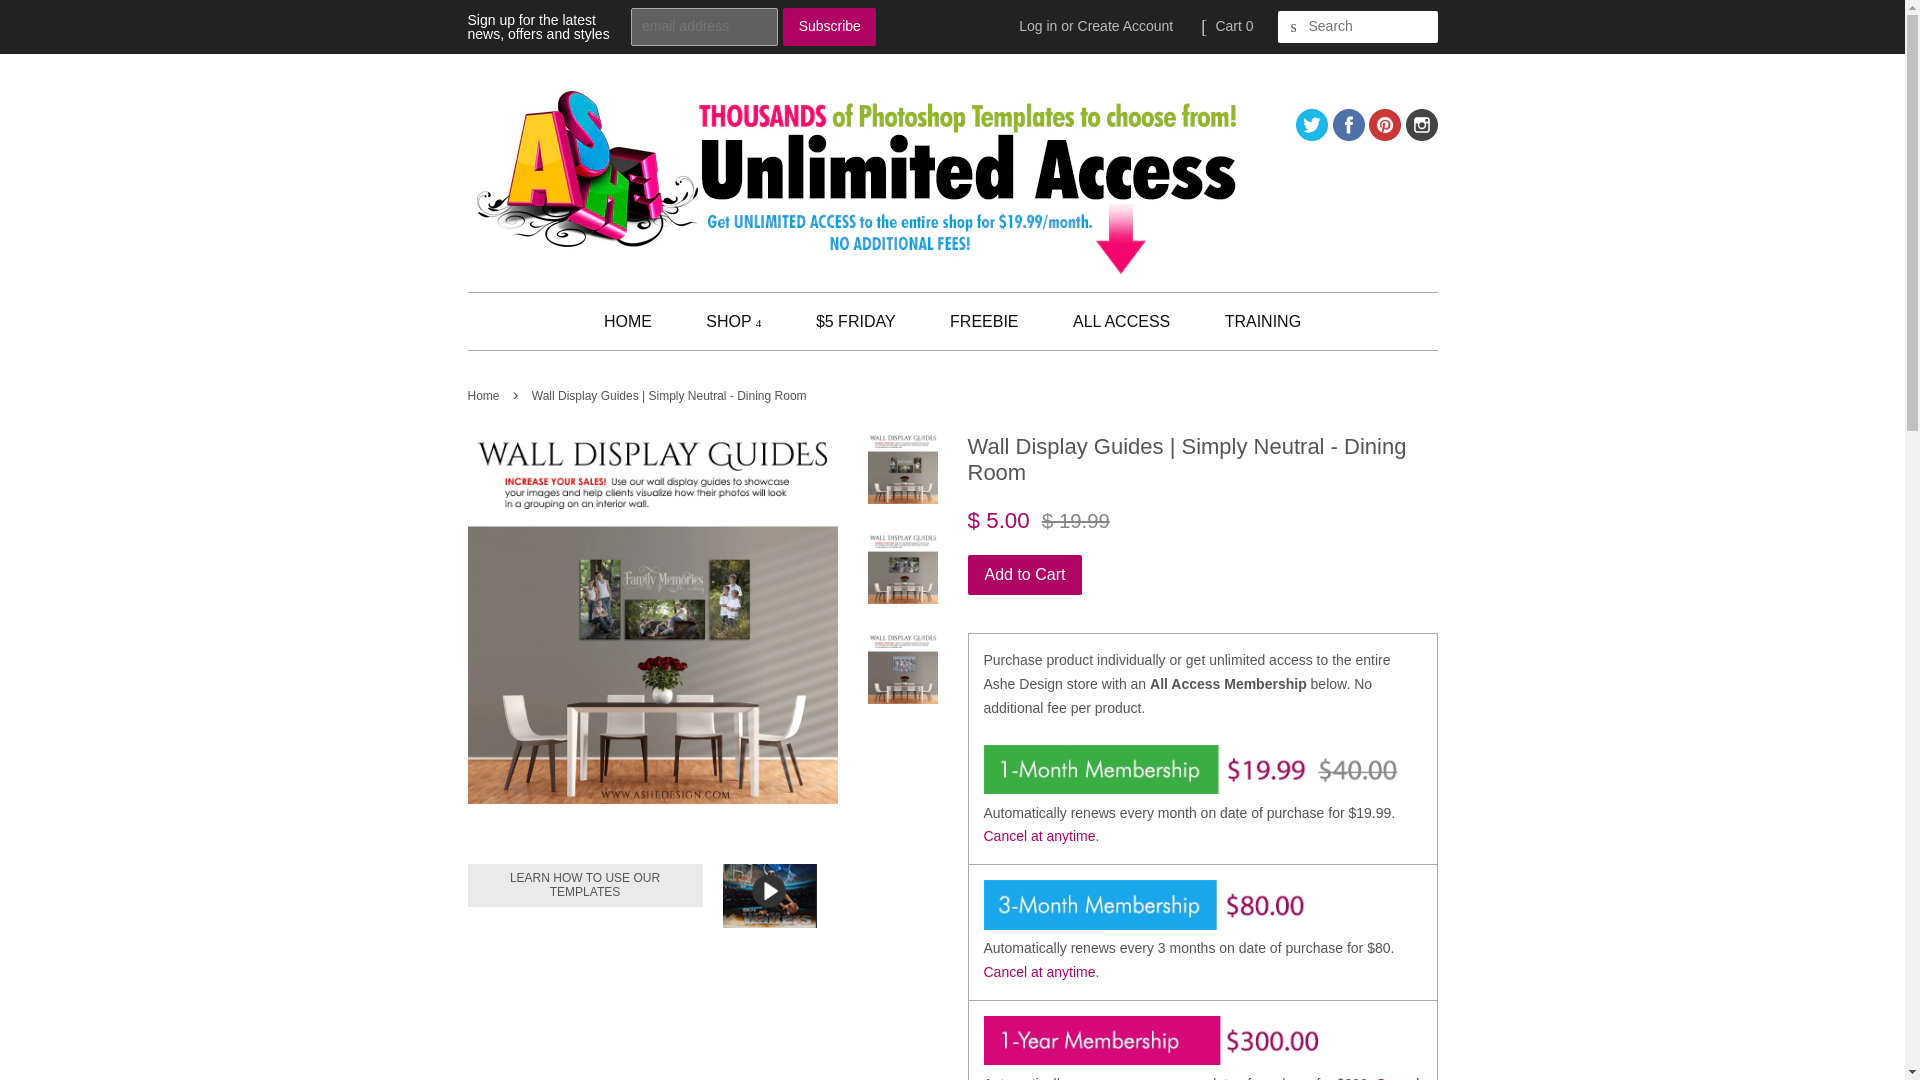 Image resolution: width=1920 pixels, height=1080 pixels. What do you see at coordinates (829, 26) in the screenshot?
I see `Subscribe` at bounding box center [829, 26].